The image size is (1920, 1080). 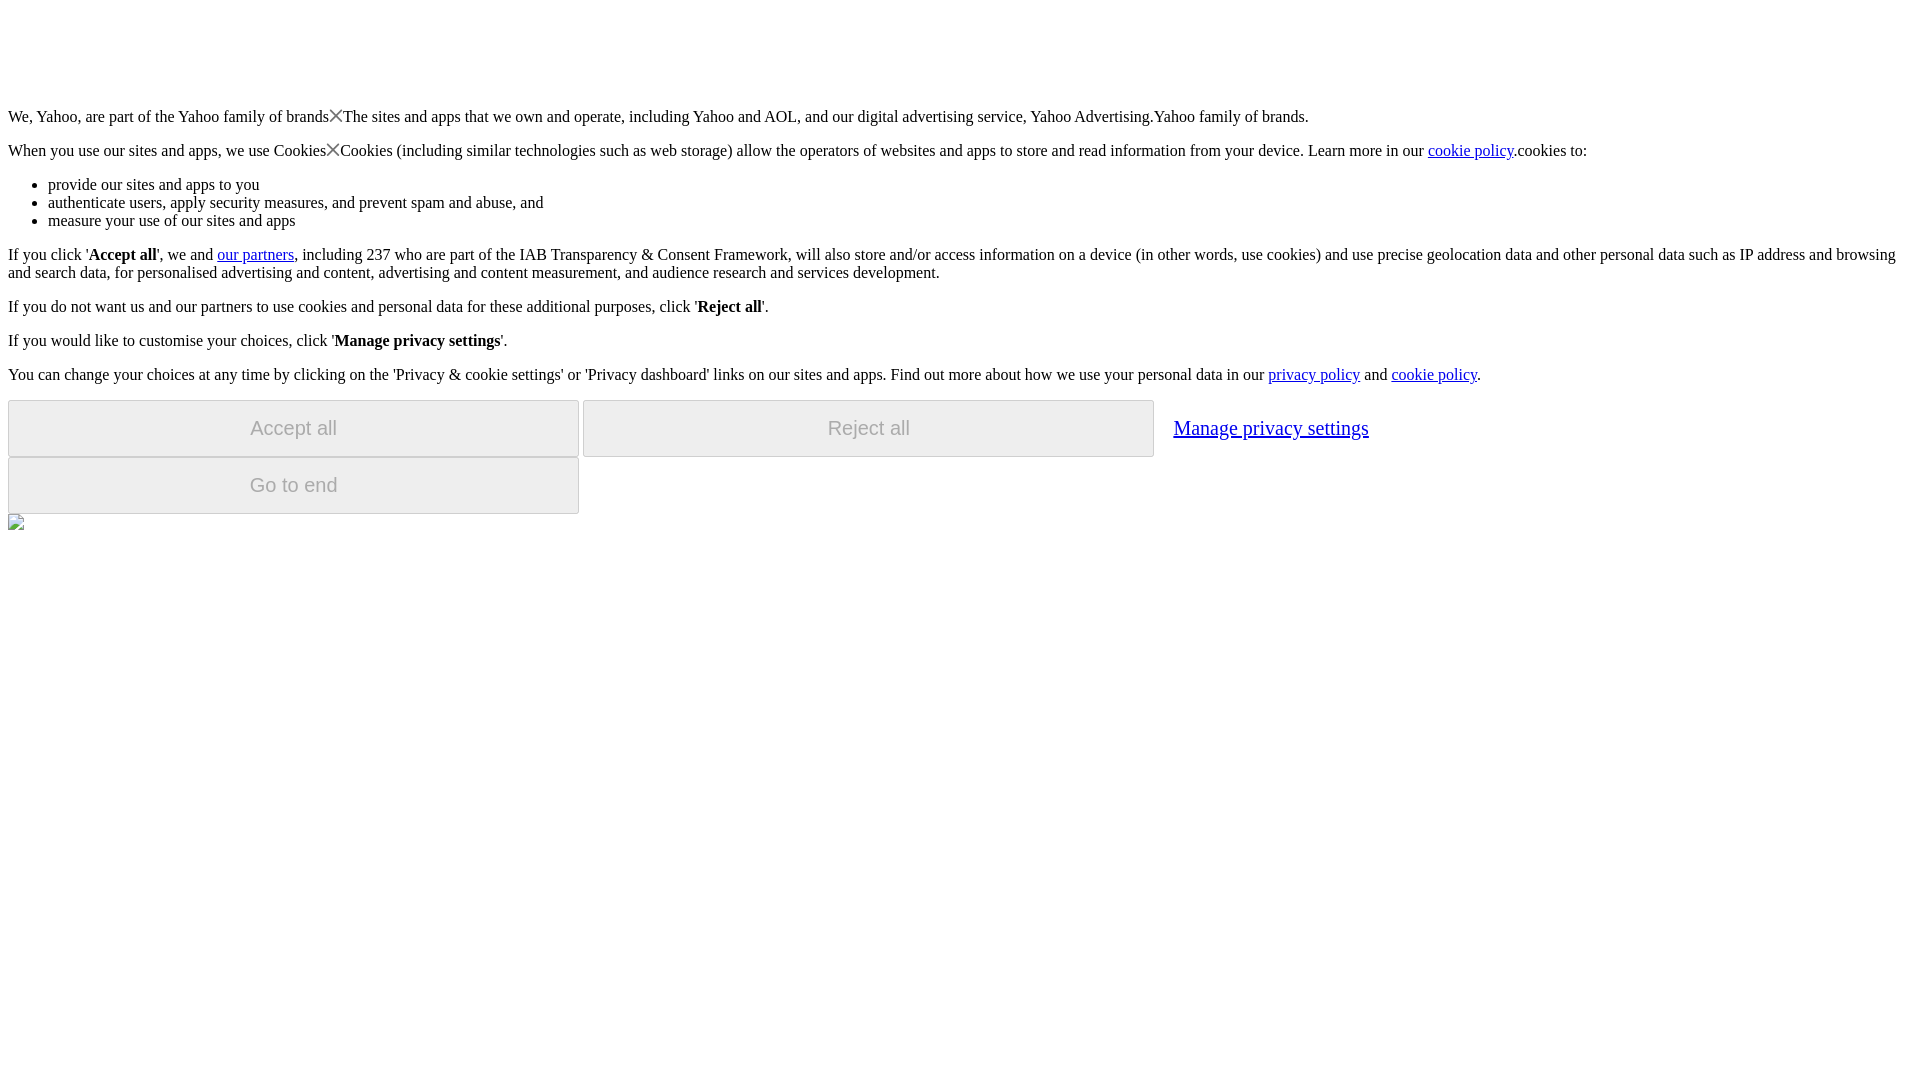 What do you see at coordinates (1433, 374) in the screenshot?
I see `cookie policy` at bounding box center [1433, 374].